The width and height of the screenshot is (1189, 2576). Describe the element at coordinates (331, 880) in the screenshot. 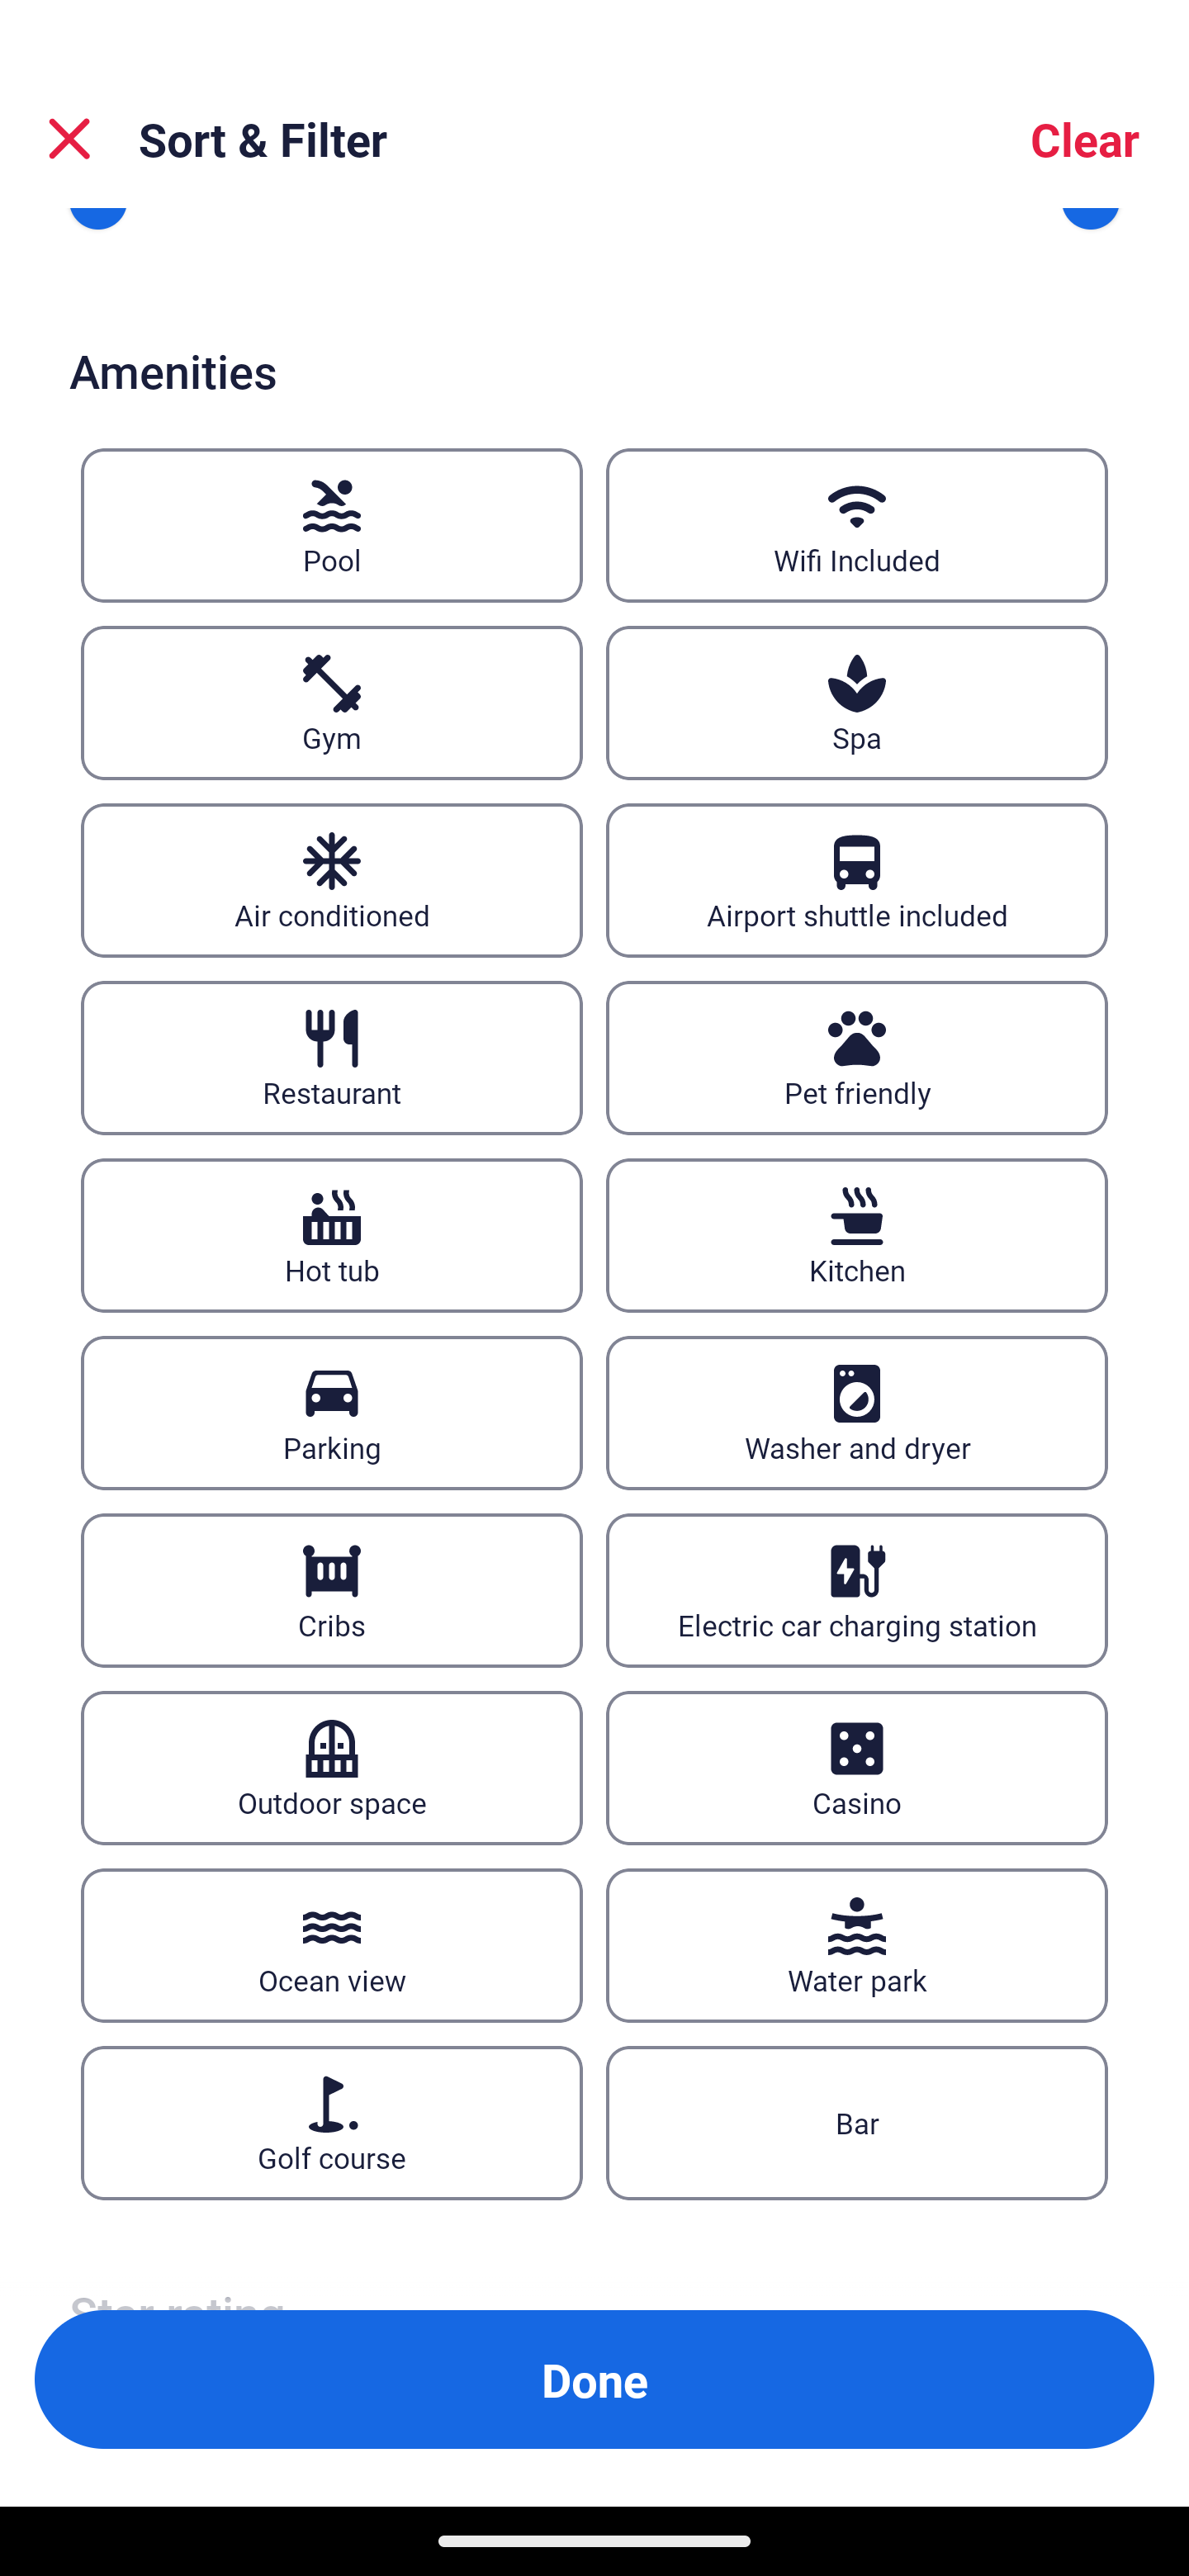

I see `Air conditioned` at that location.